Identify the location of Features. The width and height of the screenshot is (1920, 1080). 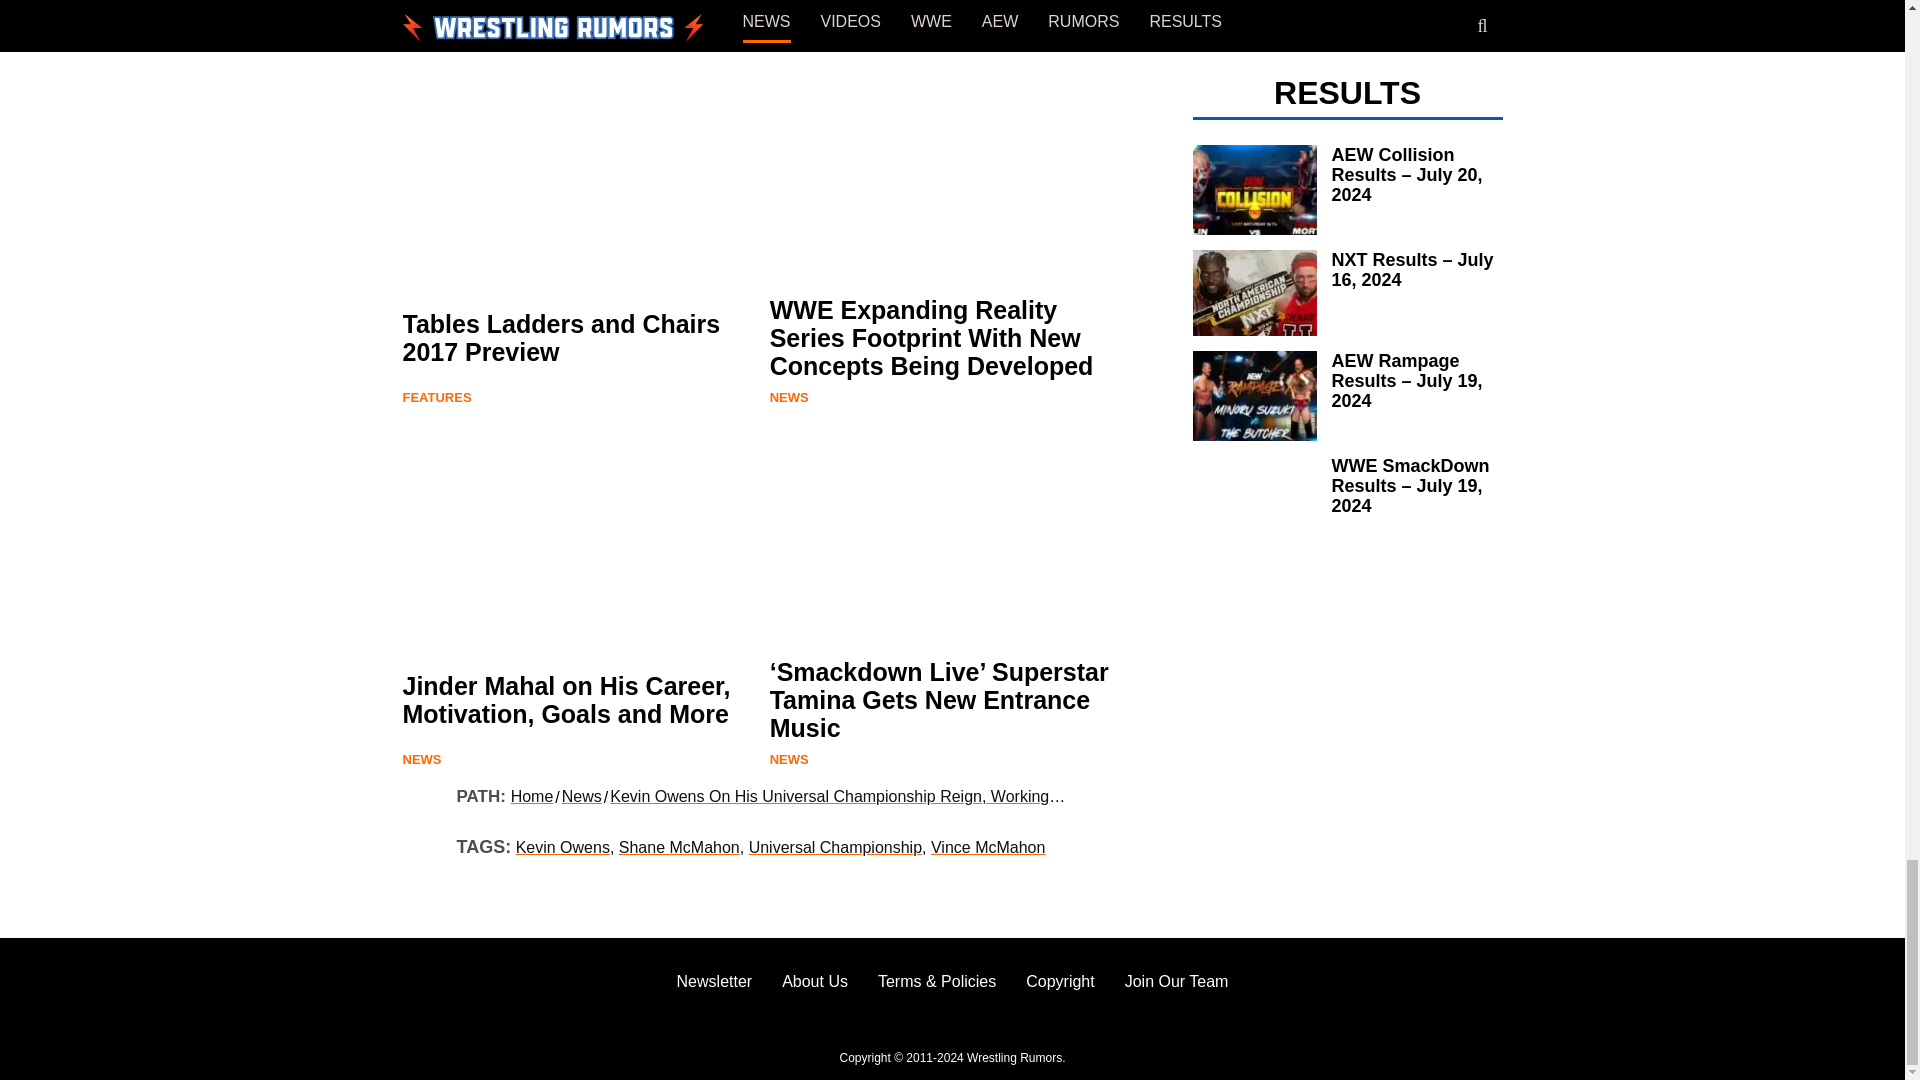
(436, 397).